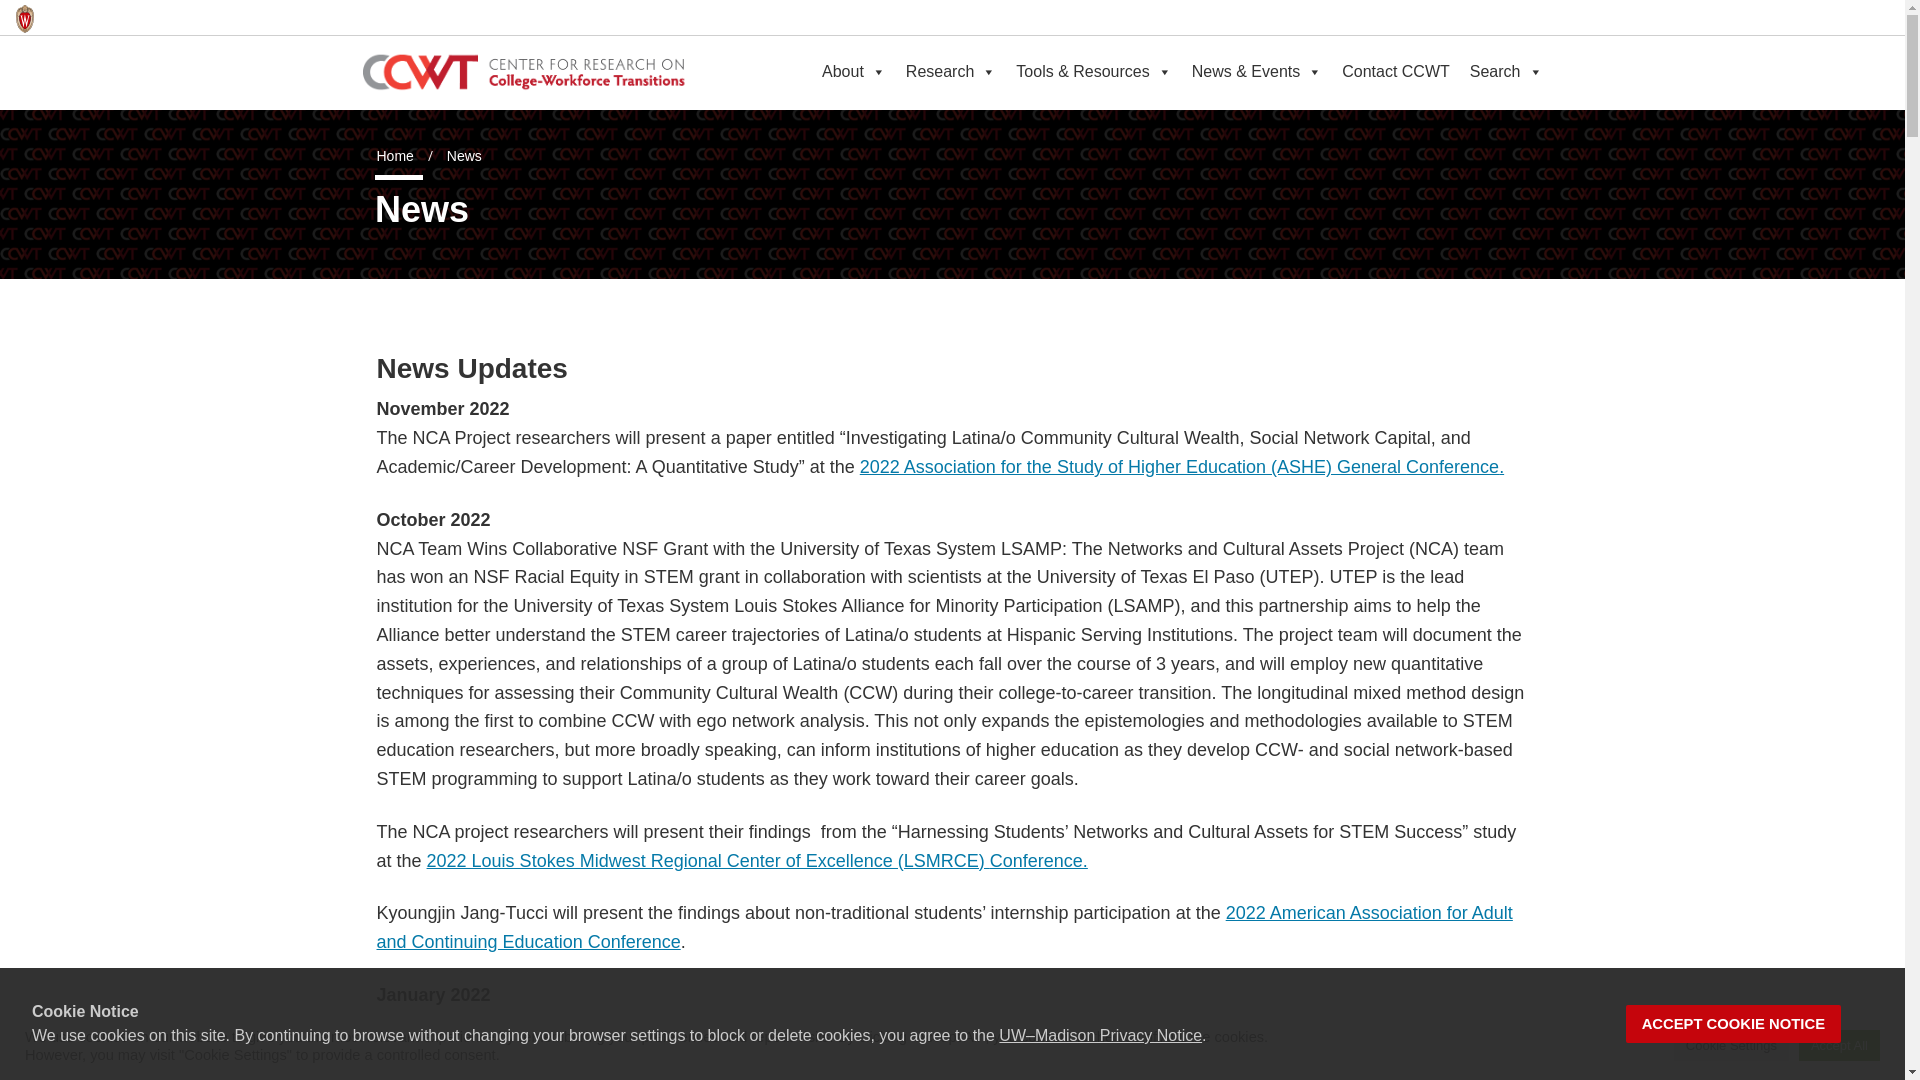 This screenshot has height=1080, width=1920. Describe the element at coordinates (854, 71) in the screenshot. I see `About` at that location.